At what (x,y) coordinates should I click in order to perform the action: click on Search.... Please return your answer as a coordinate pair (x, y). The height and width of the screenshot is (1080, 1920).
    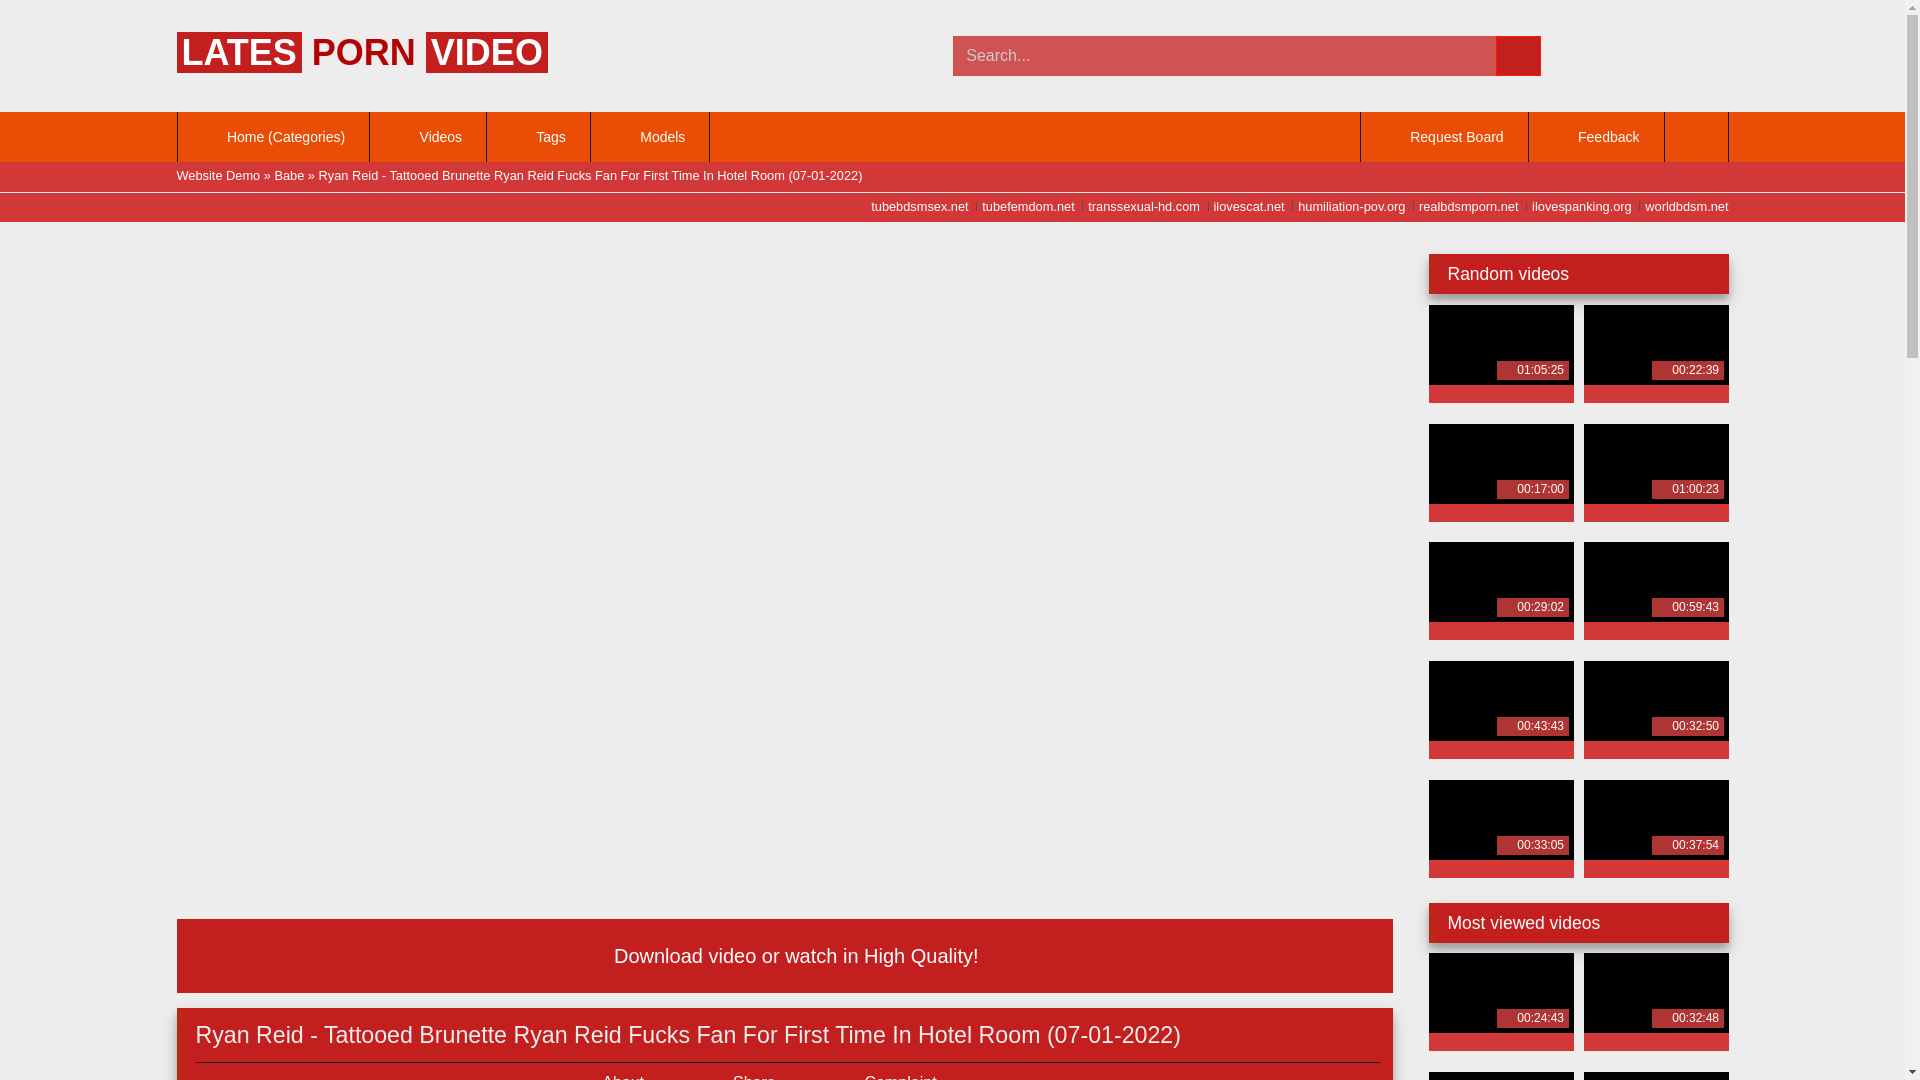
    Looking at the image, I should click on (1224, 55).